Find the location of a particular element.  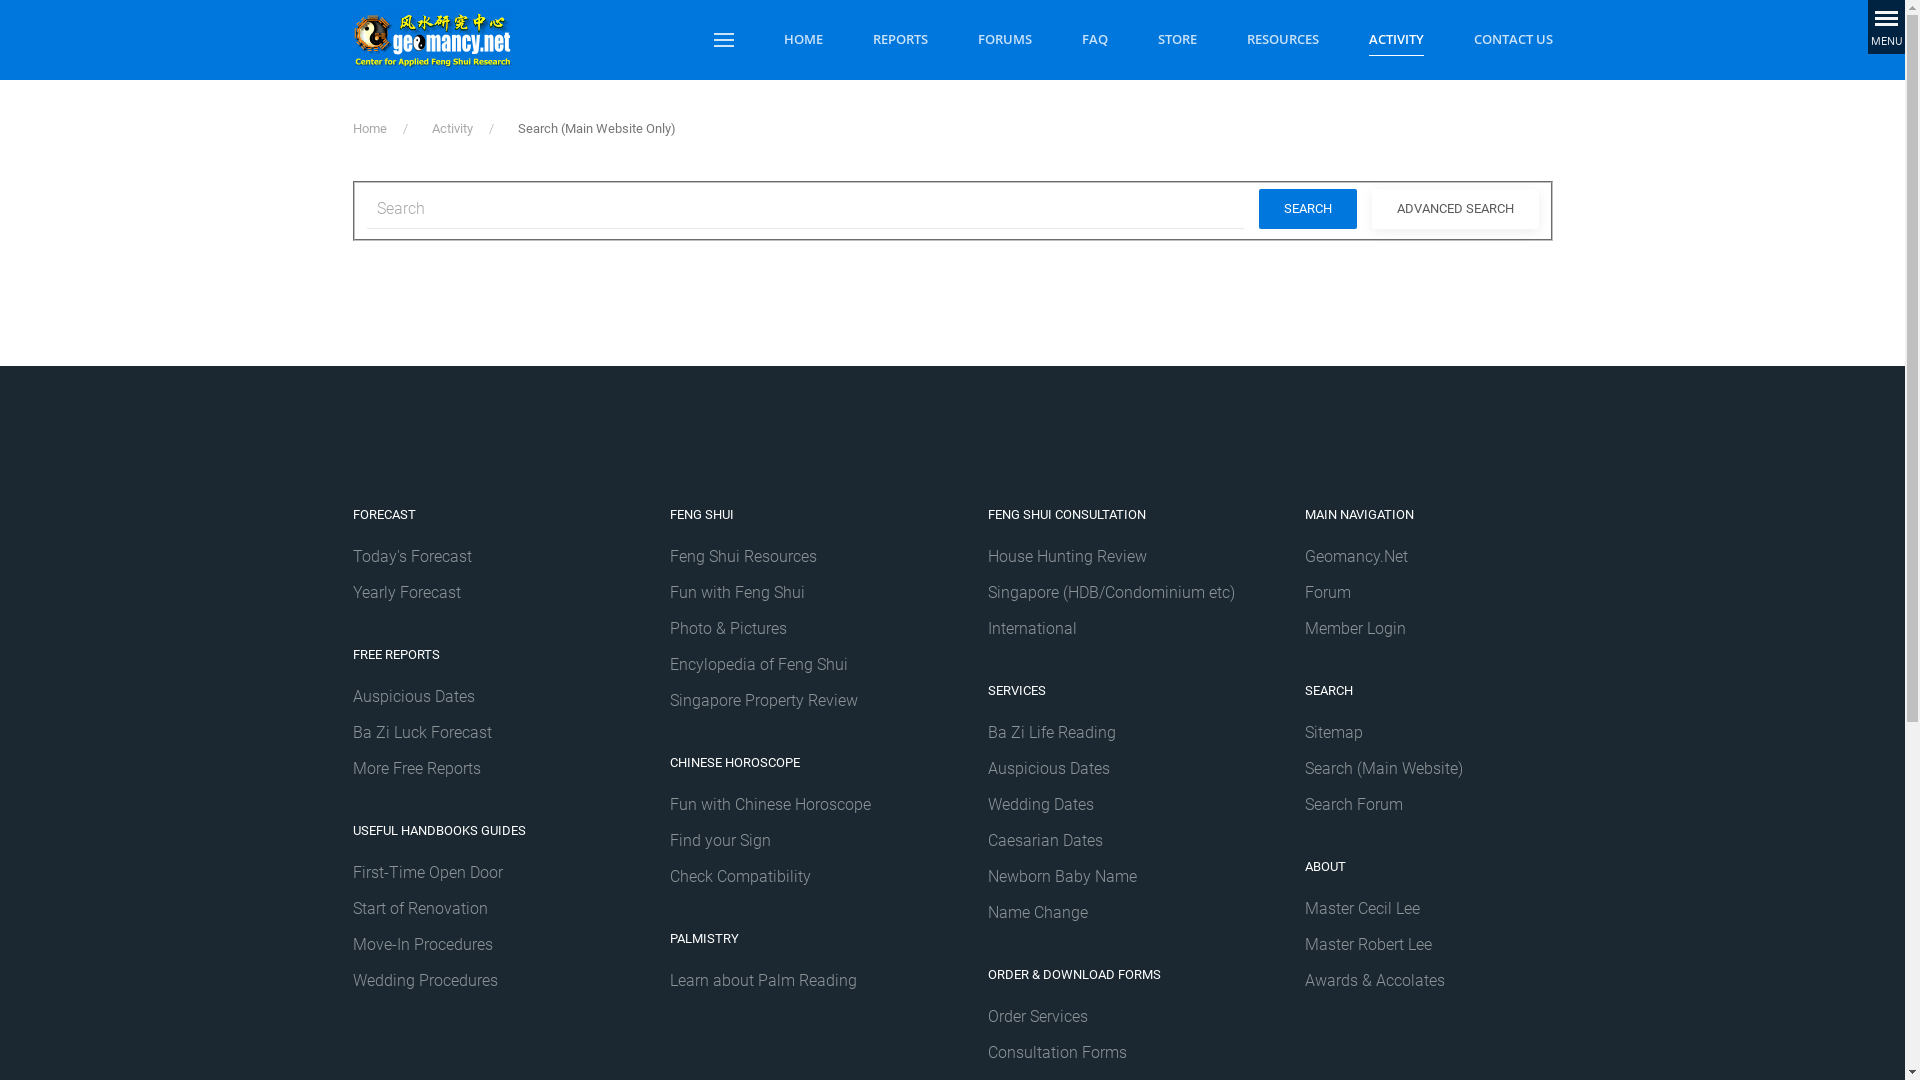

More Free Reports is located at coordinates (416, 768).